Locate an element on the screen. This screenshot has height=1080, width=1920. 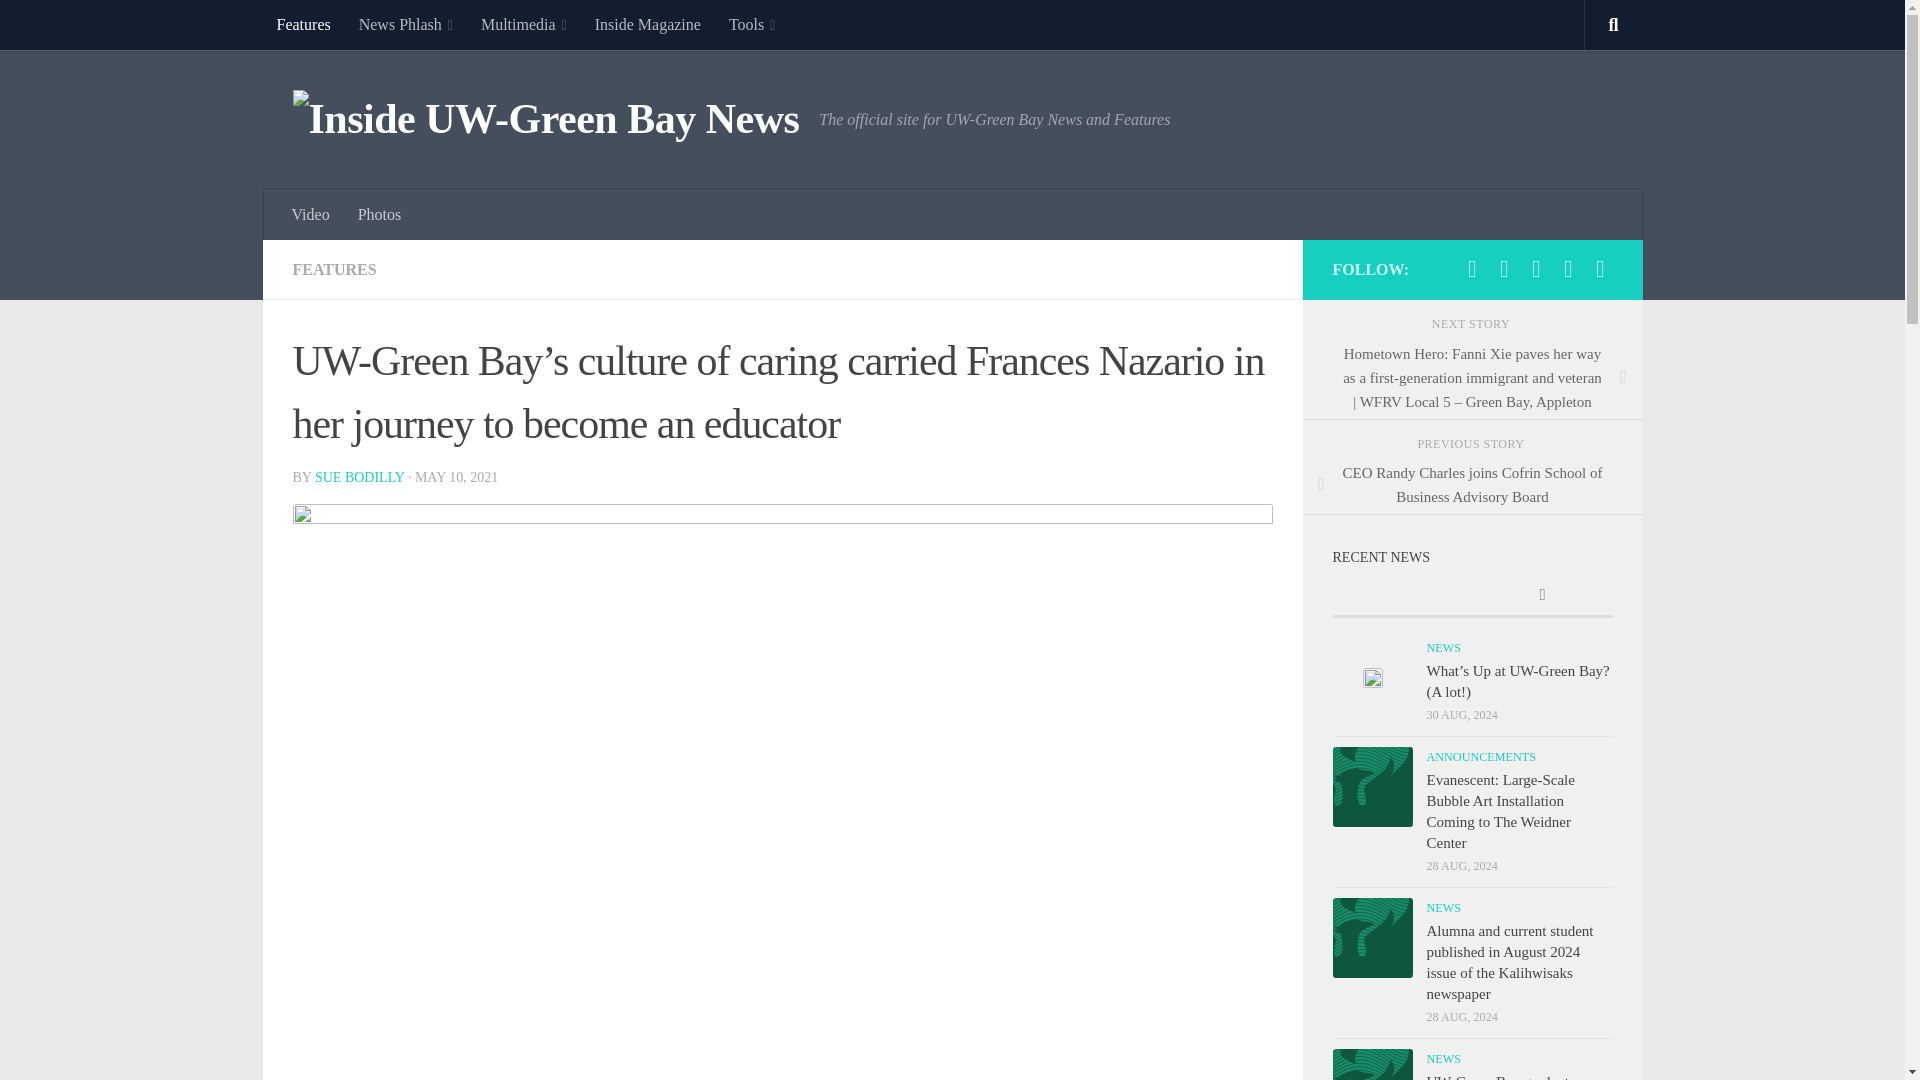
Features is located at coordinates (302, 24).